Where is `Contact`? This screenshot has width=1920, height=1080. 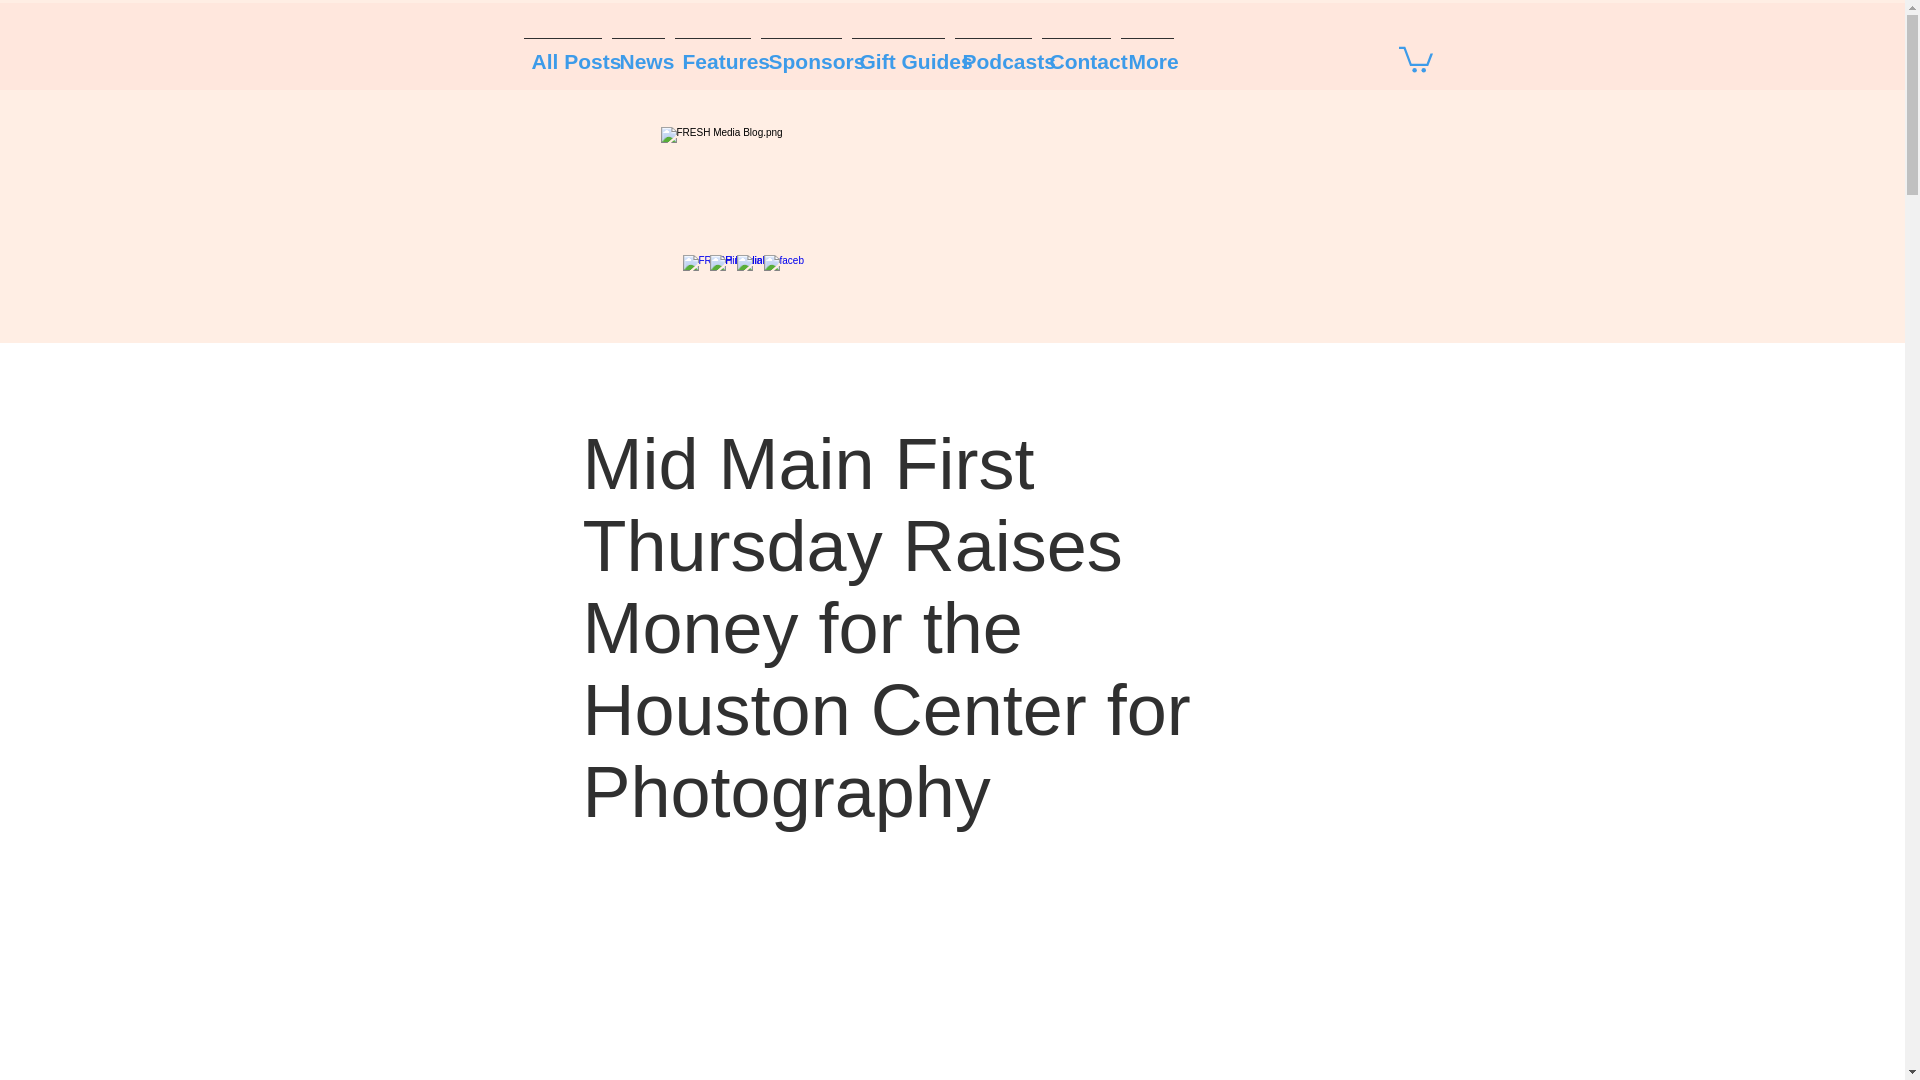
Contact is located at coordinates (1076, 52).